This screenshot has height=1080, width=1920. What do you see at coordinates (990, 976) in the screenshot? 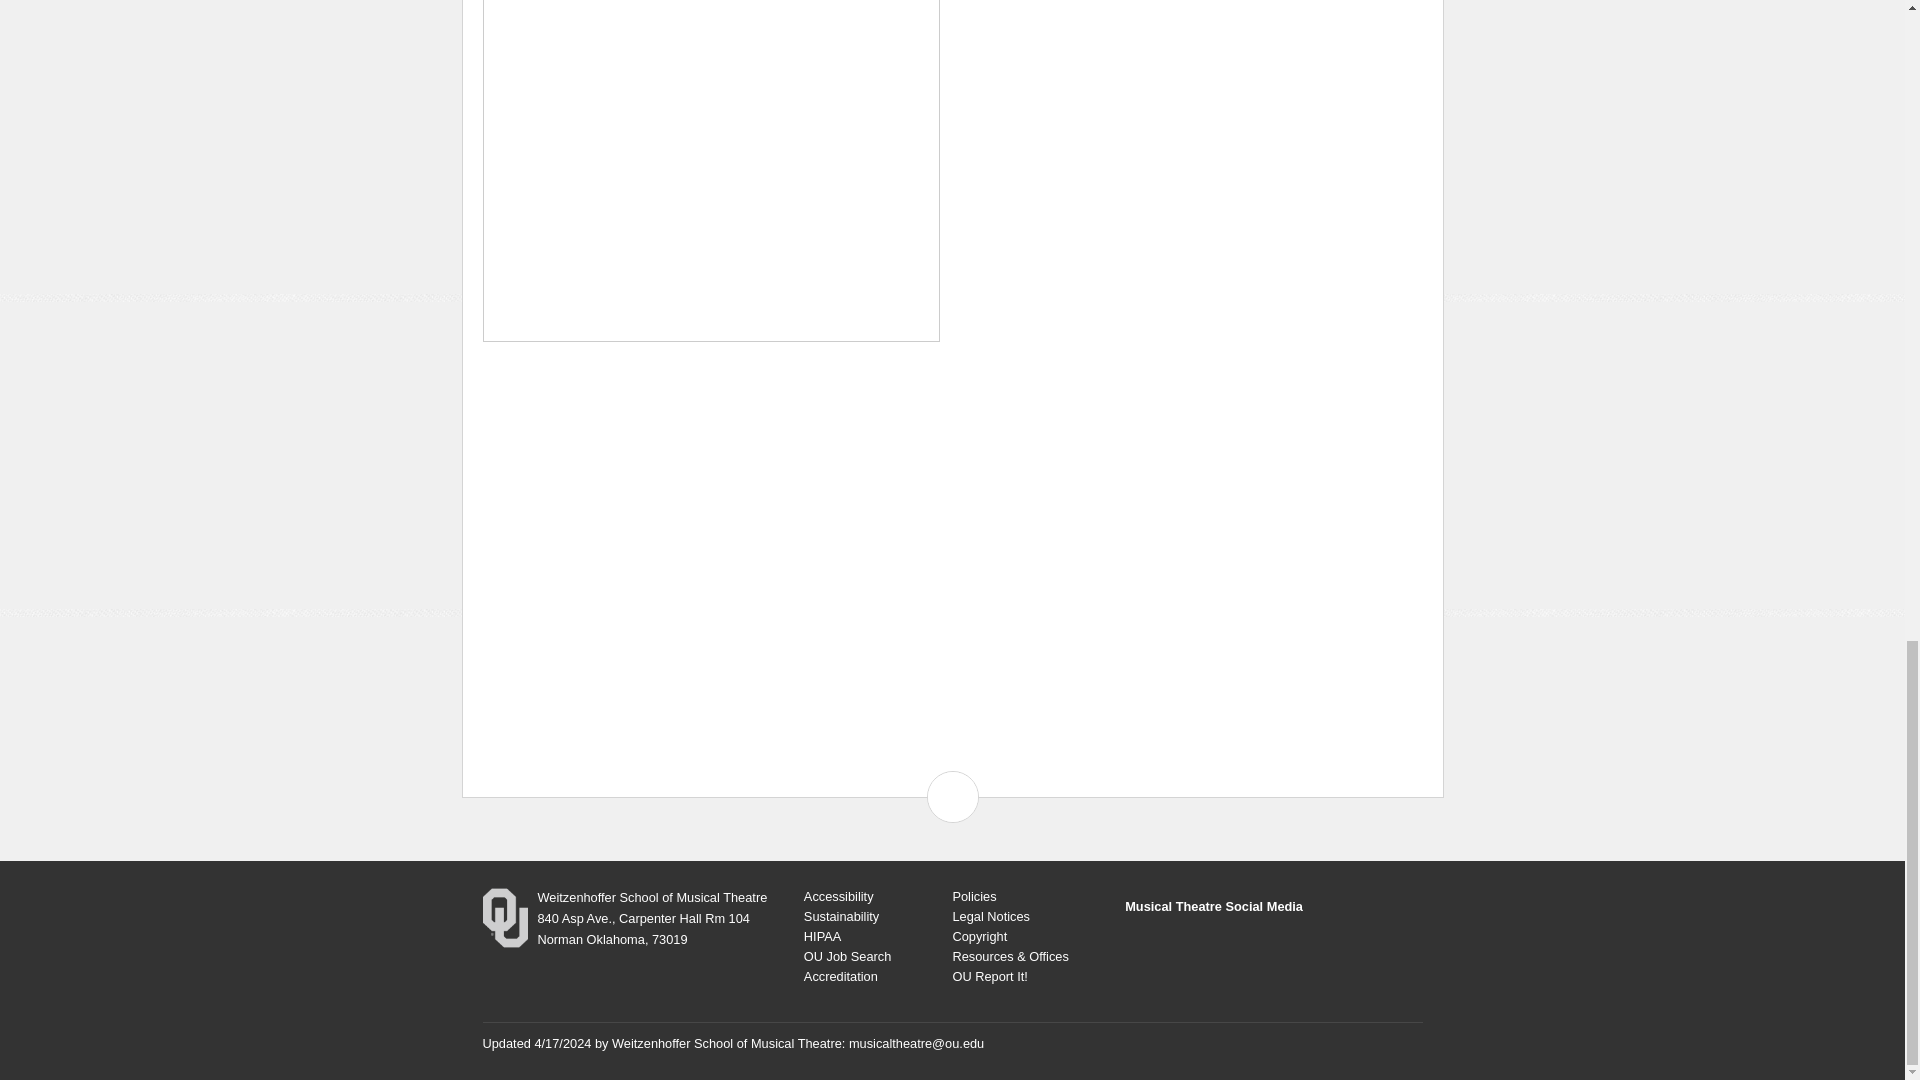
I see `OU Report It!` at bounding box center [990, 976].